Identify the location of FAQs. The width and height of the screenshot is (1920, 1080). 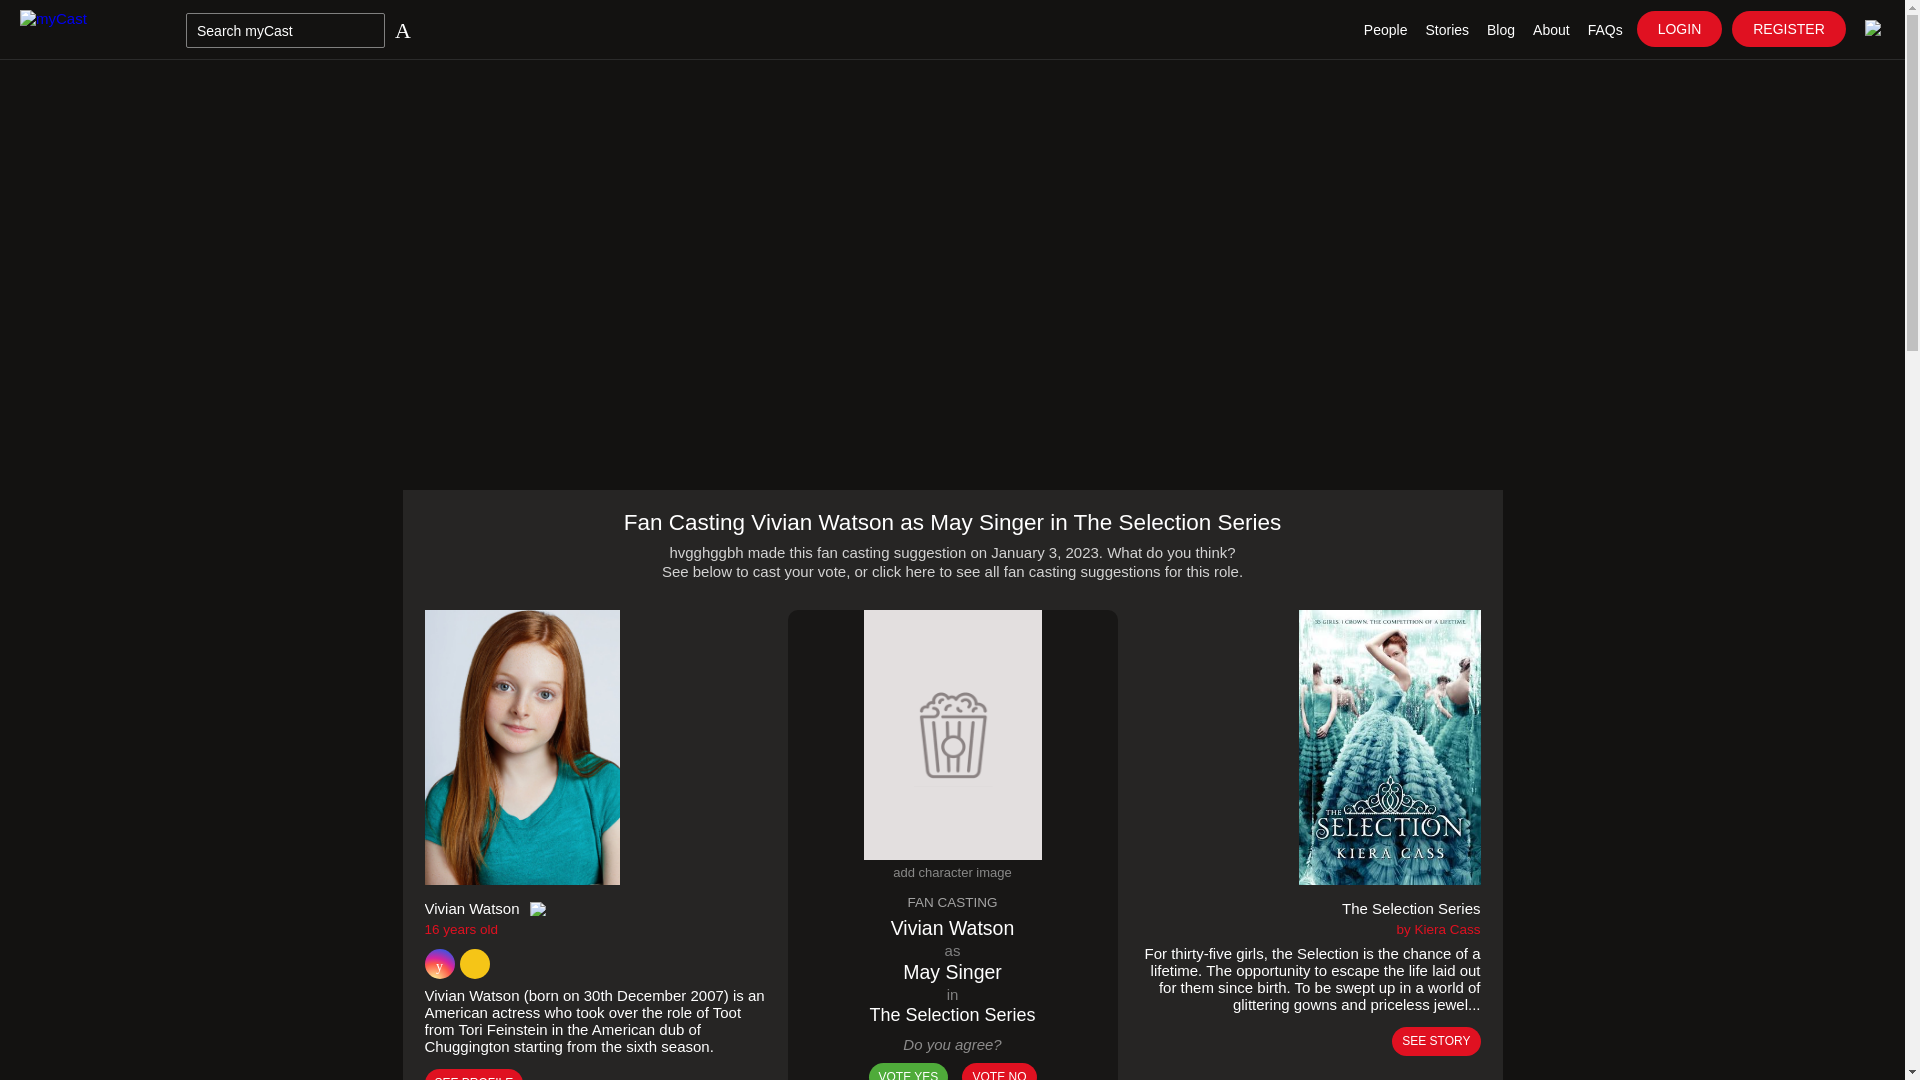
(1605, 30).